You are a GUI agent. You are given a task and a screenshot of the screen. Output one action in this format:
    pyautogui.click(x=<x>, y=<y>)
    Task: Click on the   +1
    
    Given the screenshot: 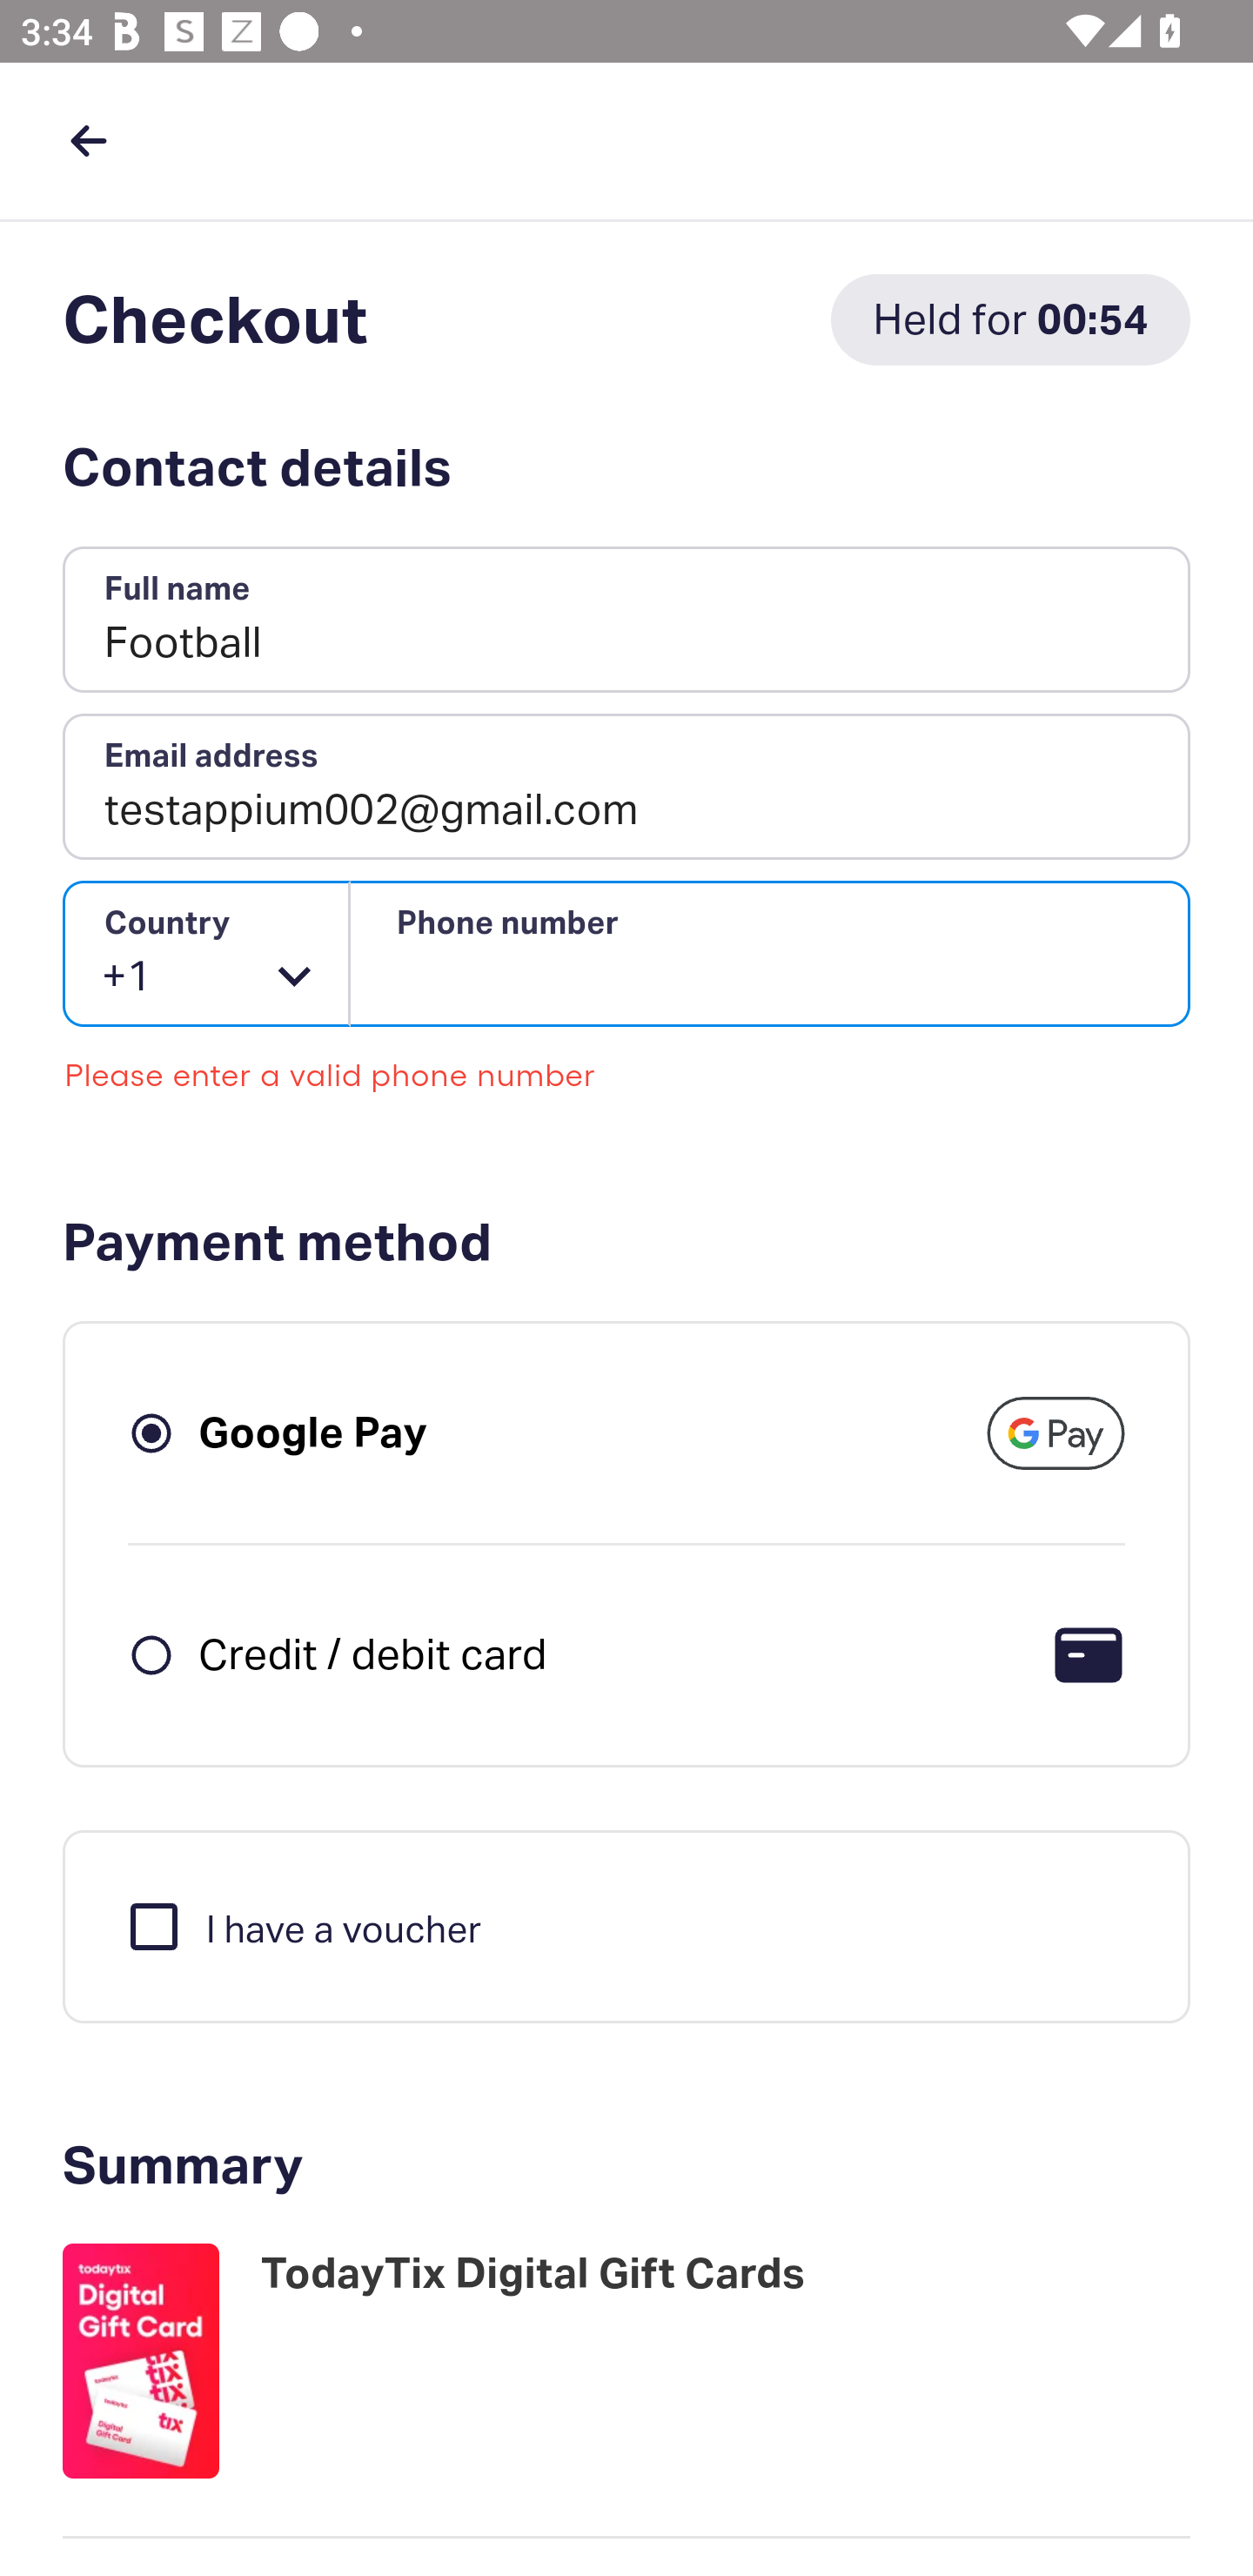 What is the action you would take?
    pyautogui.click(x=207, y=954)
    